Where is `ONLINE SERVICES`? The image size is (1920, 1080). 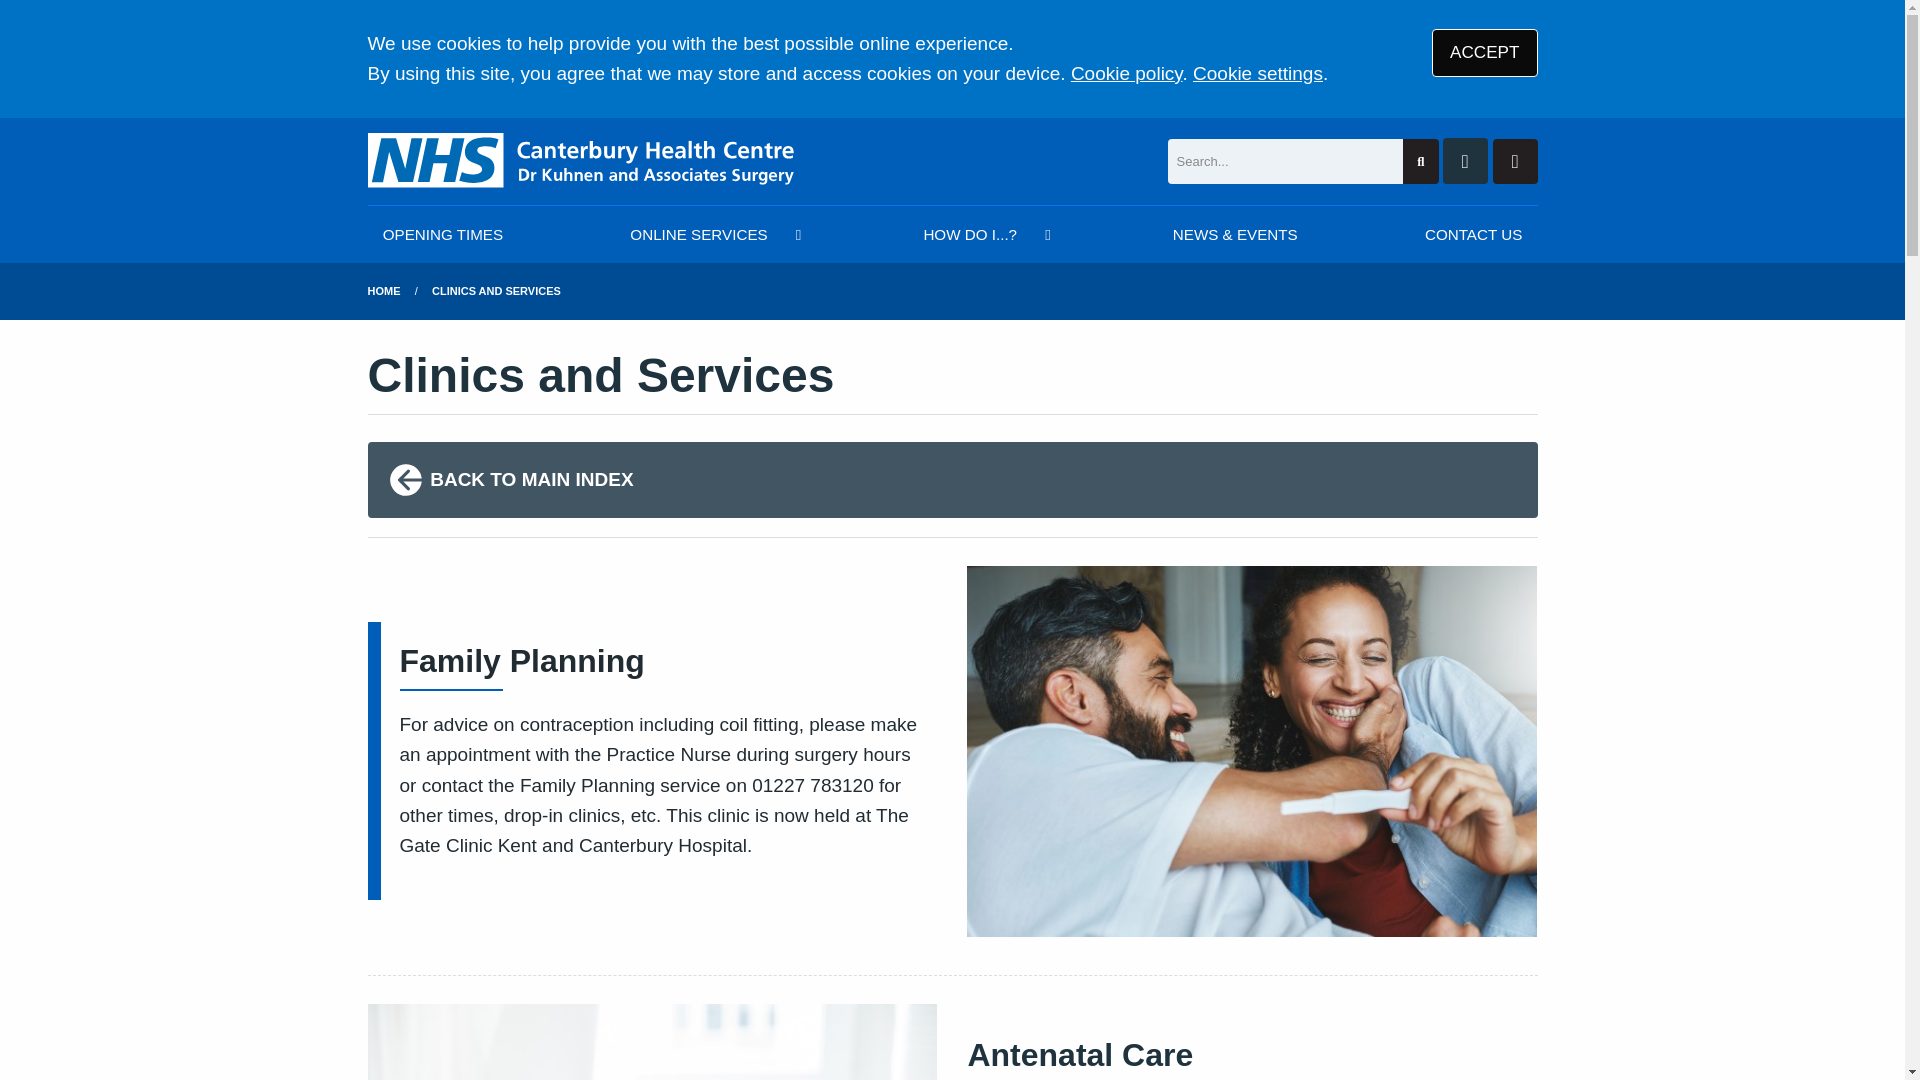
ONLINE SERVICES is located at coordinates (712, 234).